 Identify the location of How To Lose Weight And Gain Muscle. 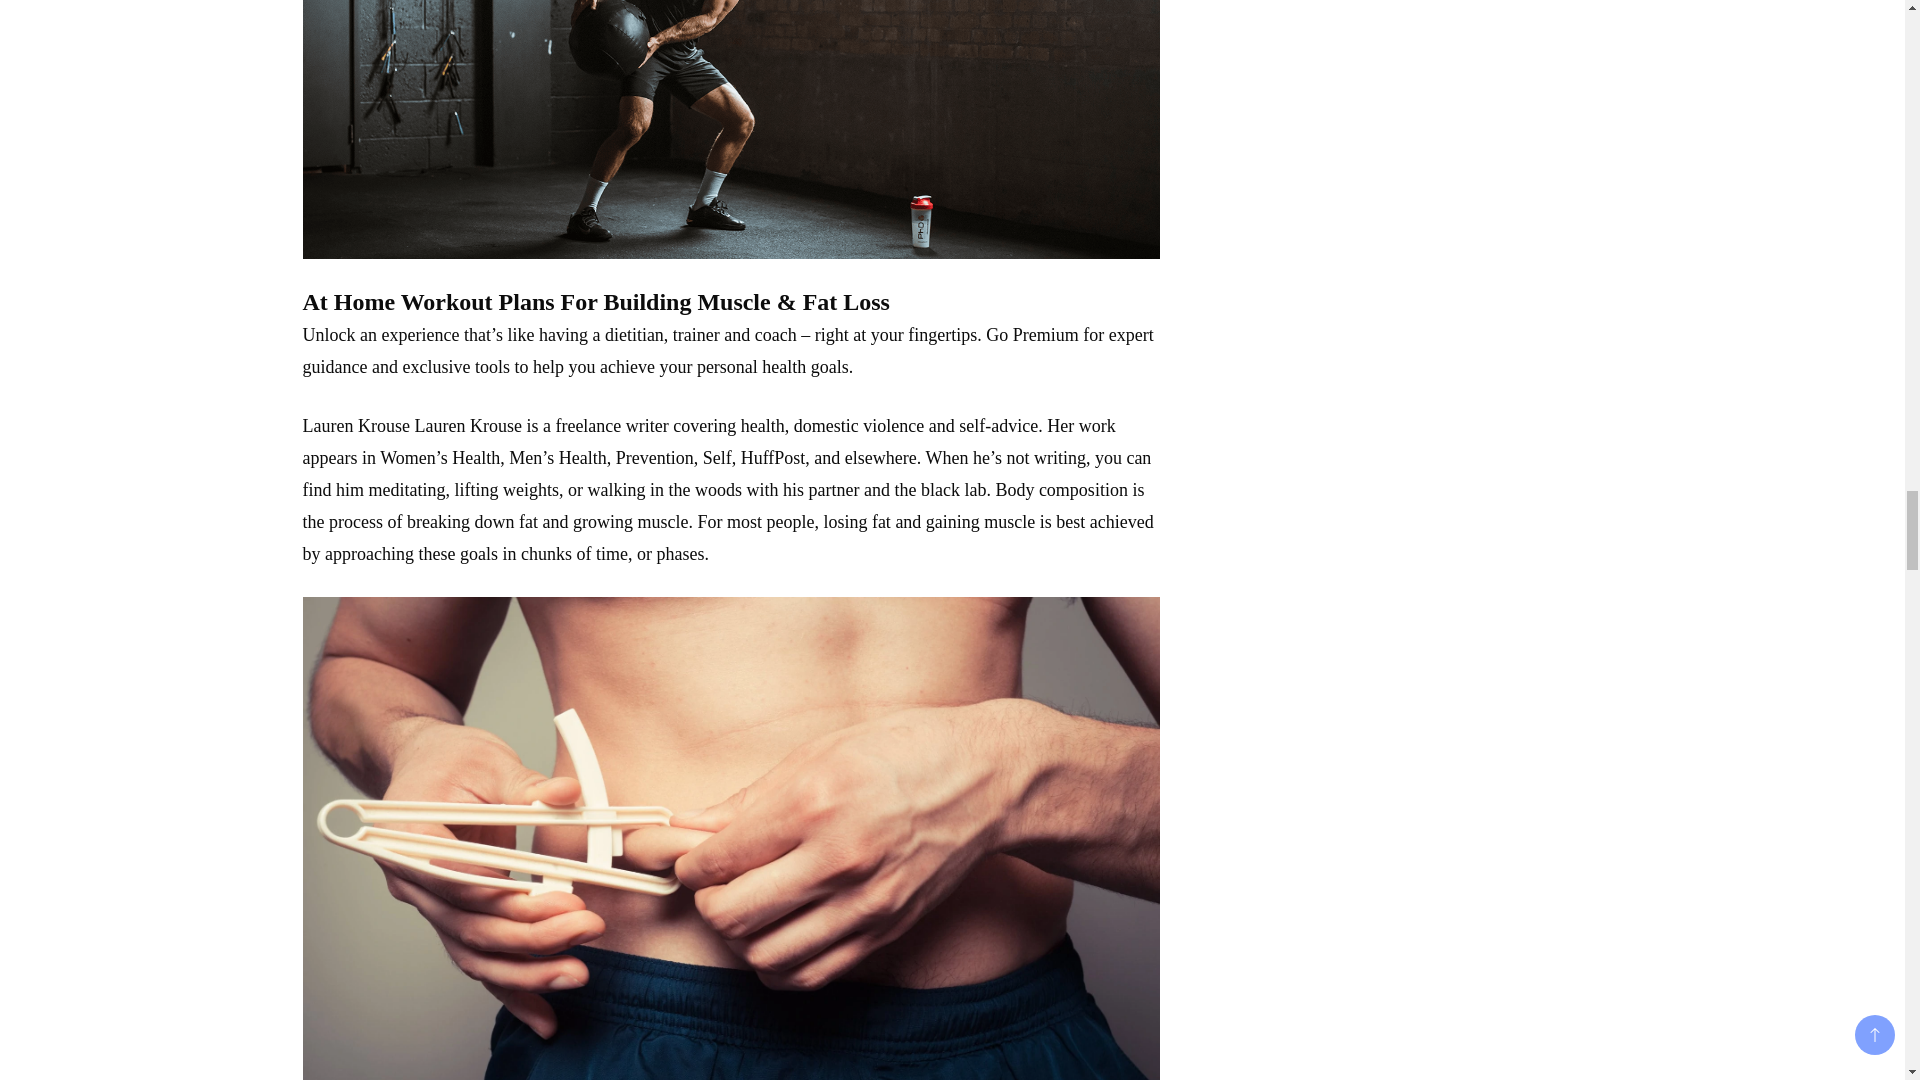
(730, 130).